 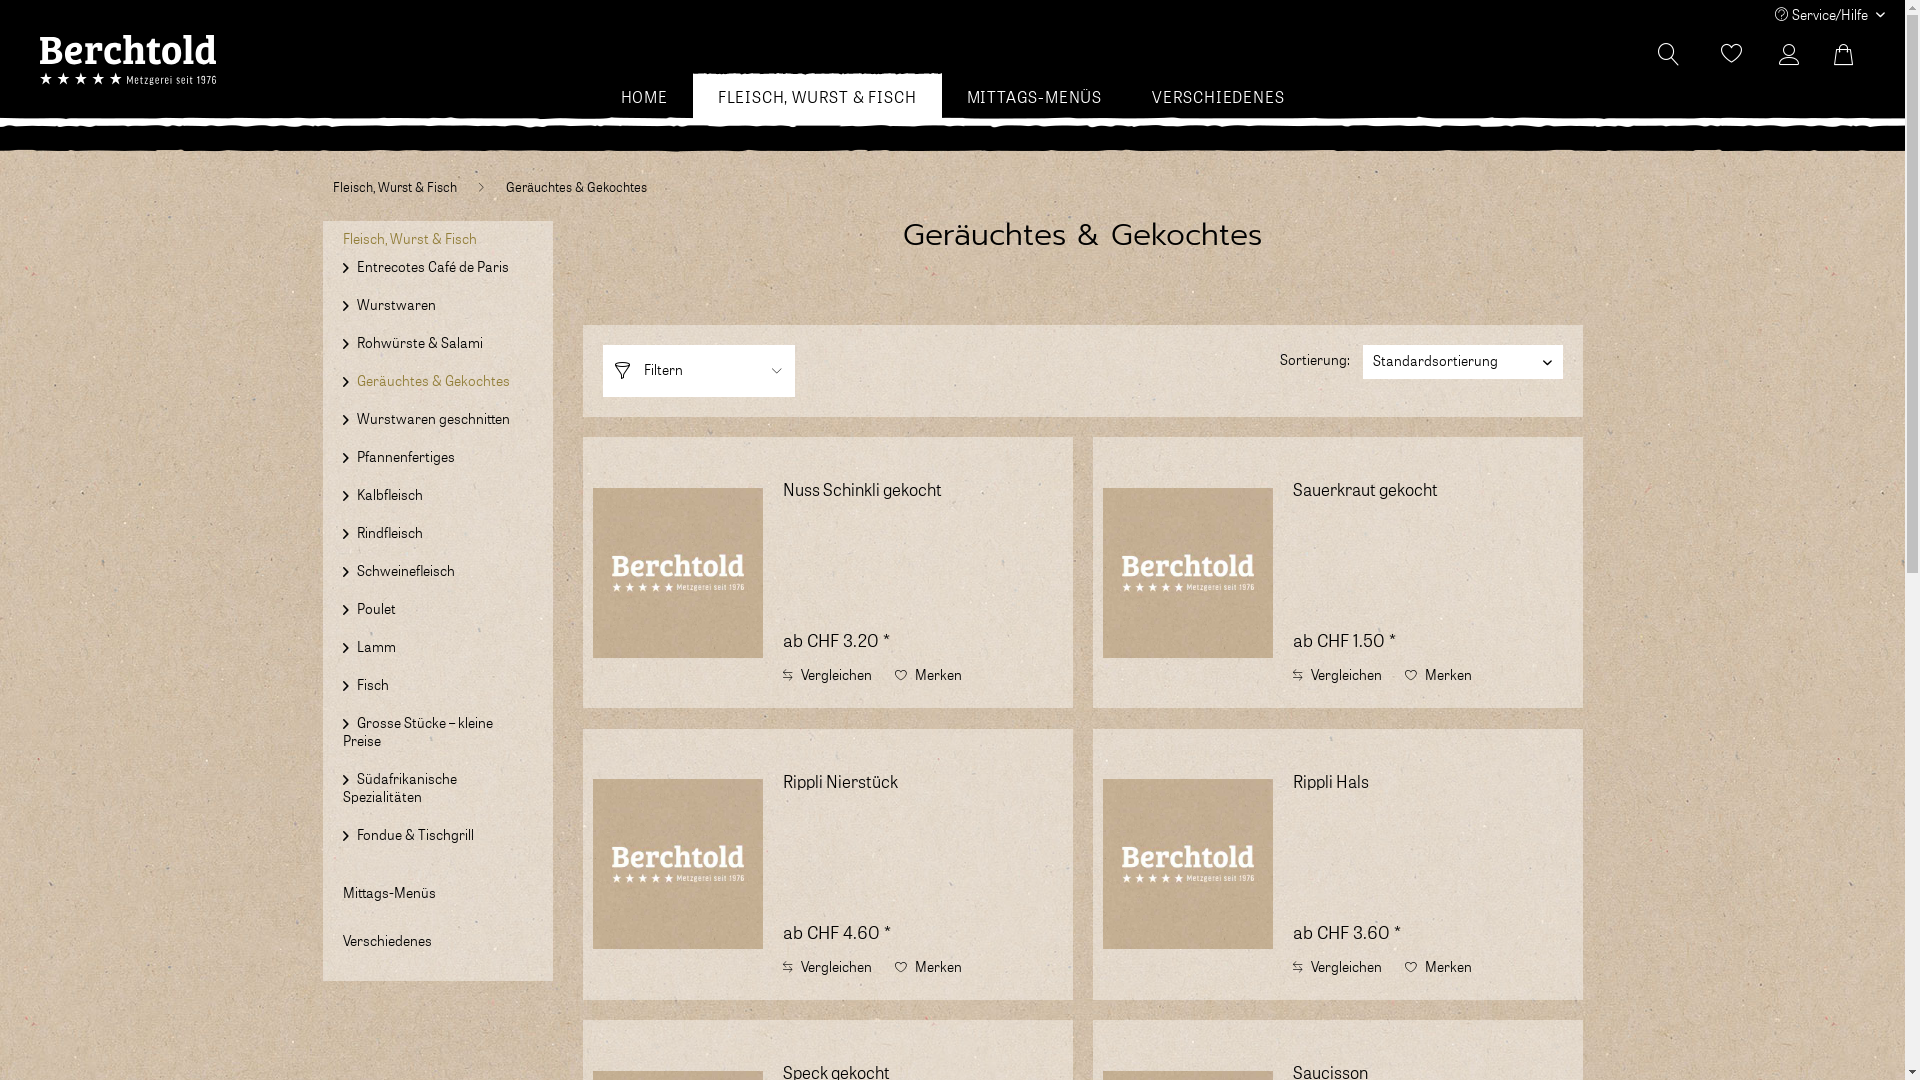 I want to click on Merken, so click(x=928, y=968).